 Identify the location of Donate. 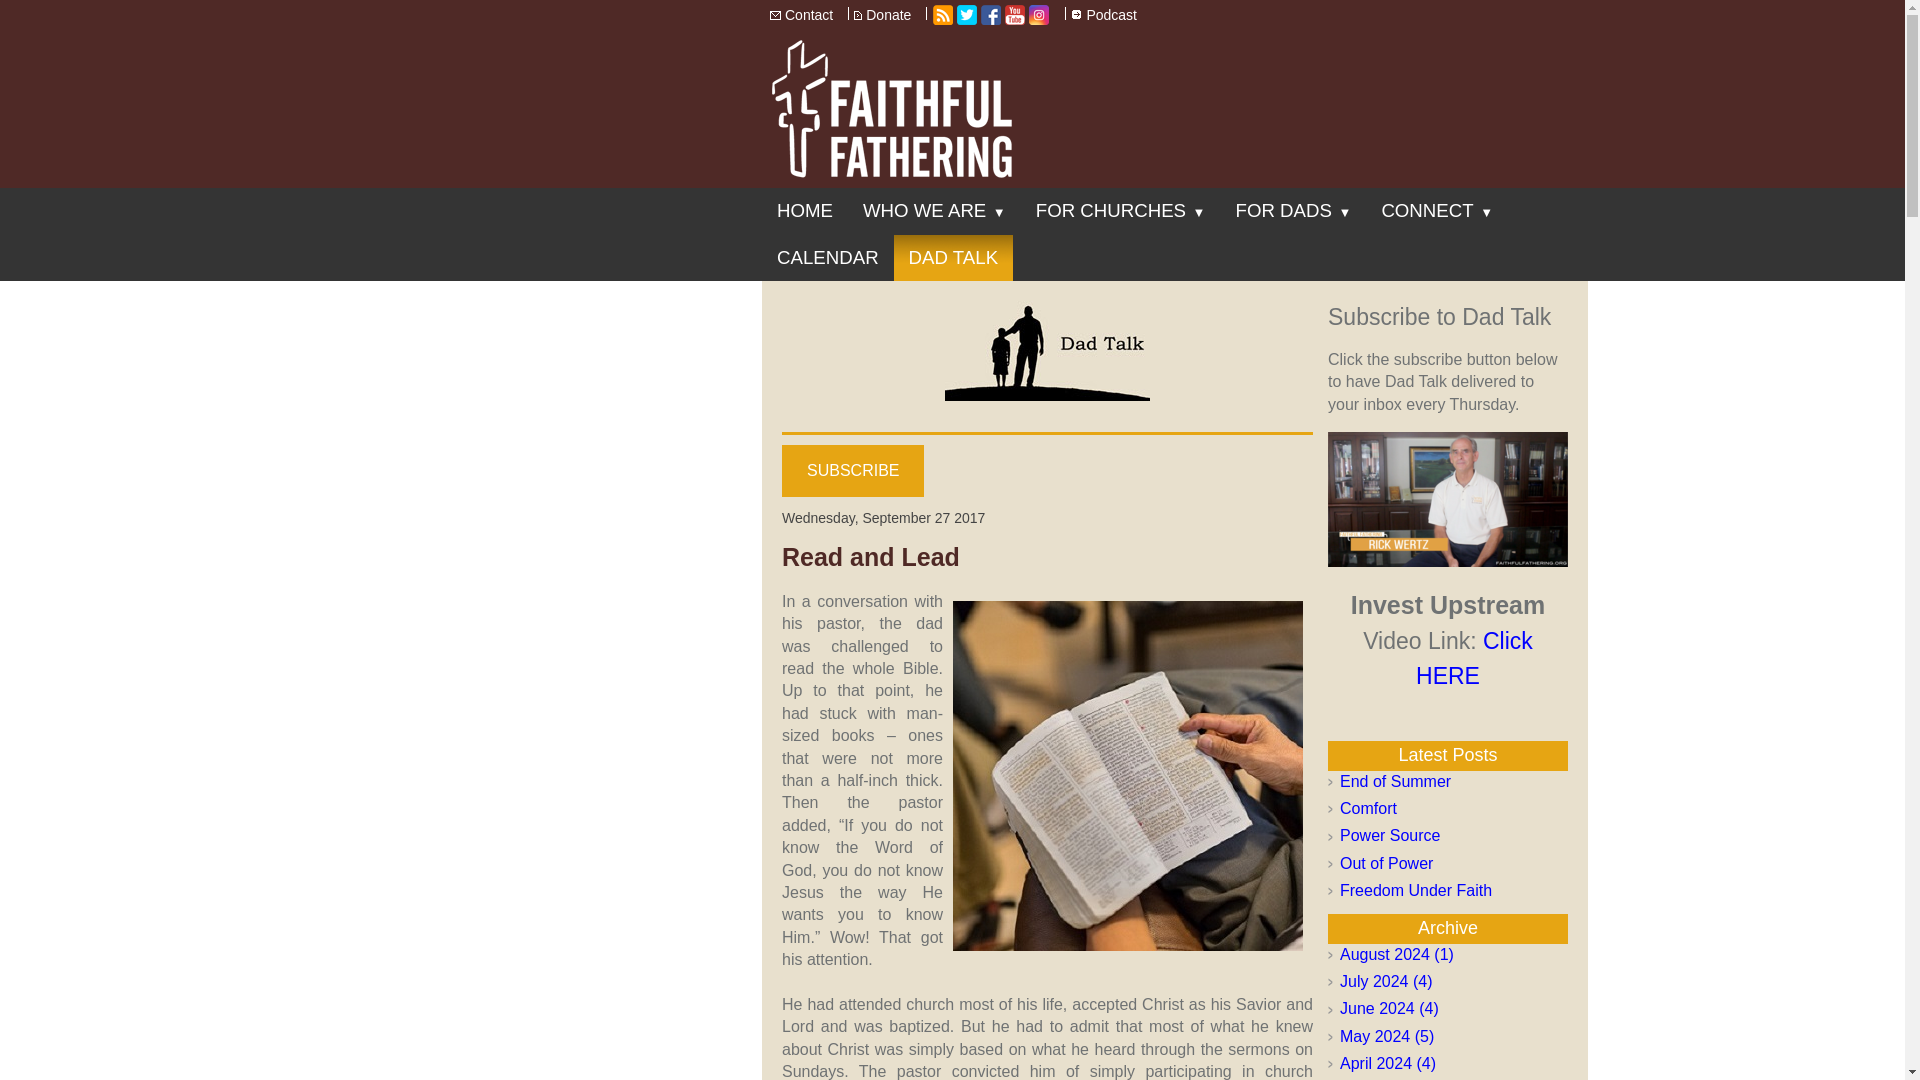
(889, 16).